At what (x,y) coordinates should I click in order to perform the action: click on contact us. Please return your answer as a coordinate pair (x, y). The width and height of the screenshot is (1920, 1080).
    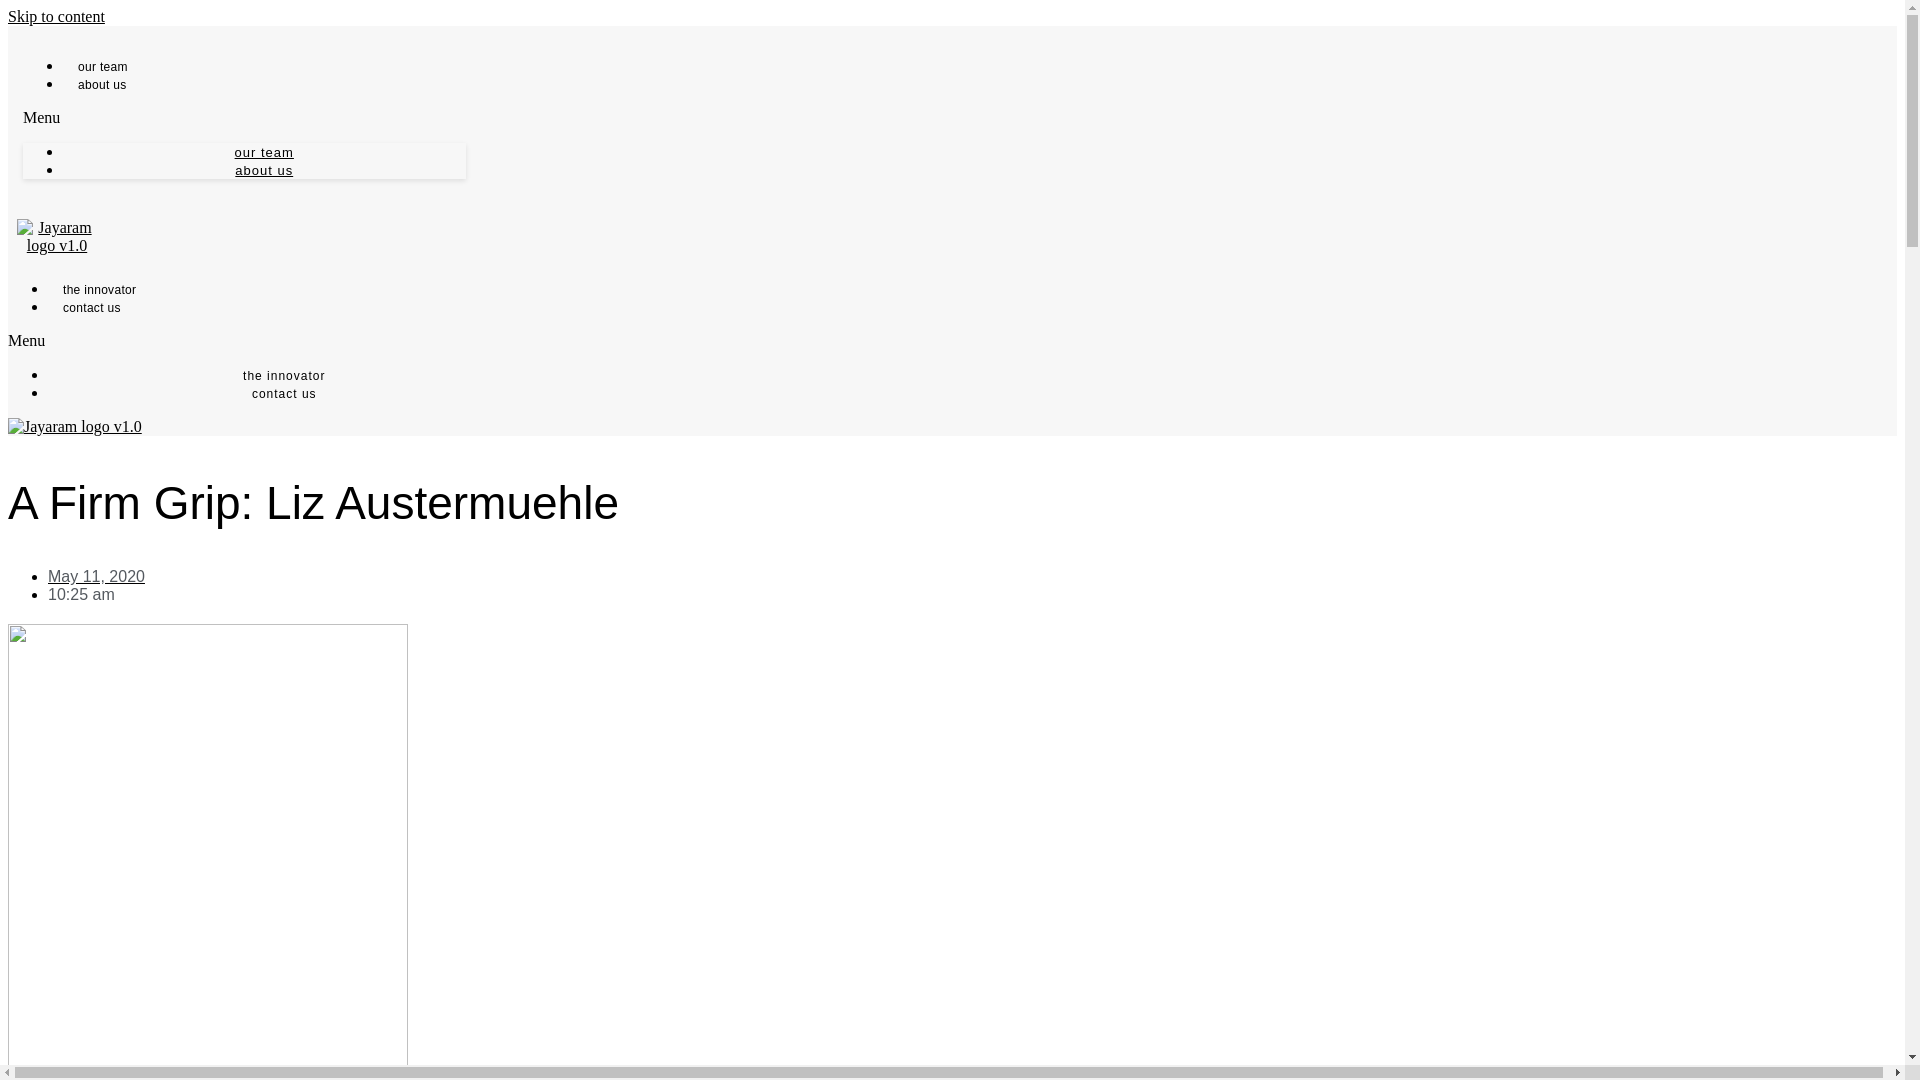
    Looking at the image, I should click on (284, 393).